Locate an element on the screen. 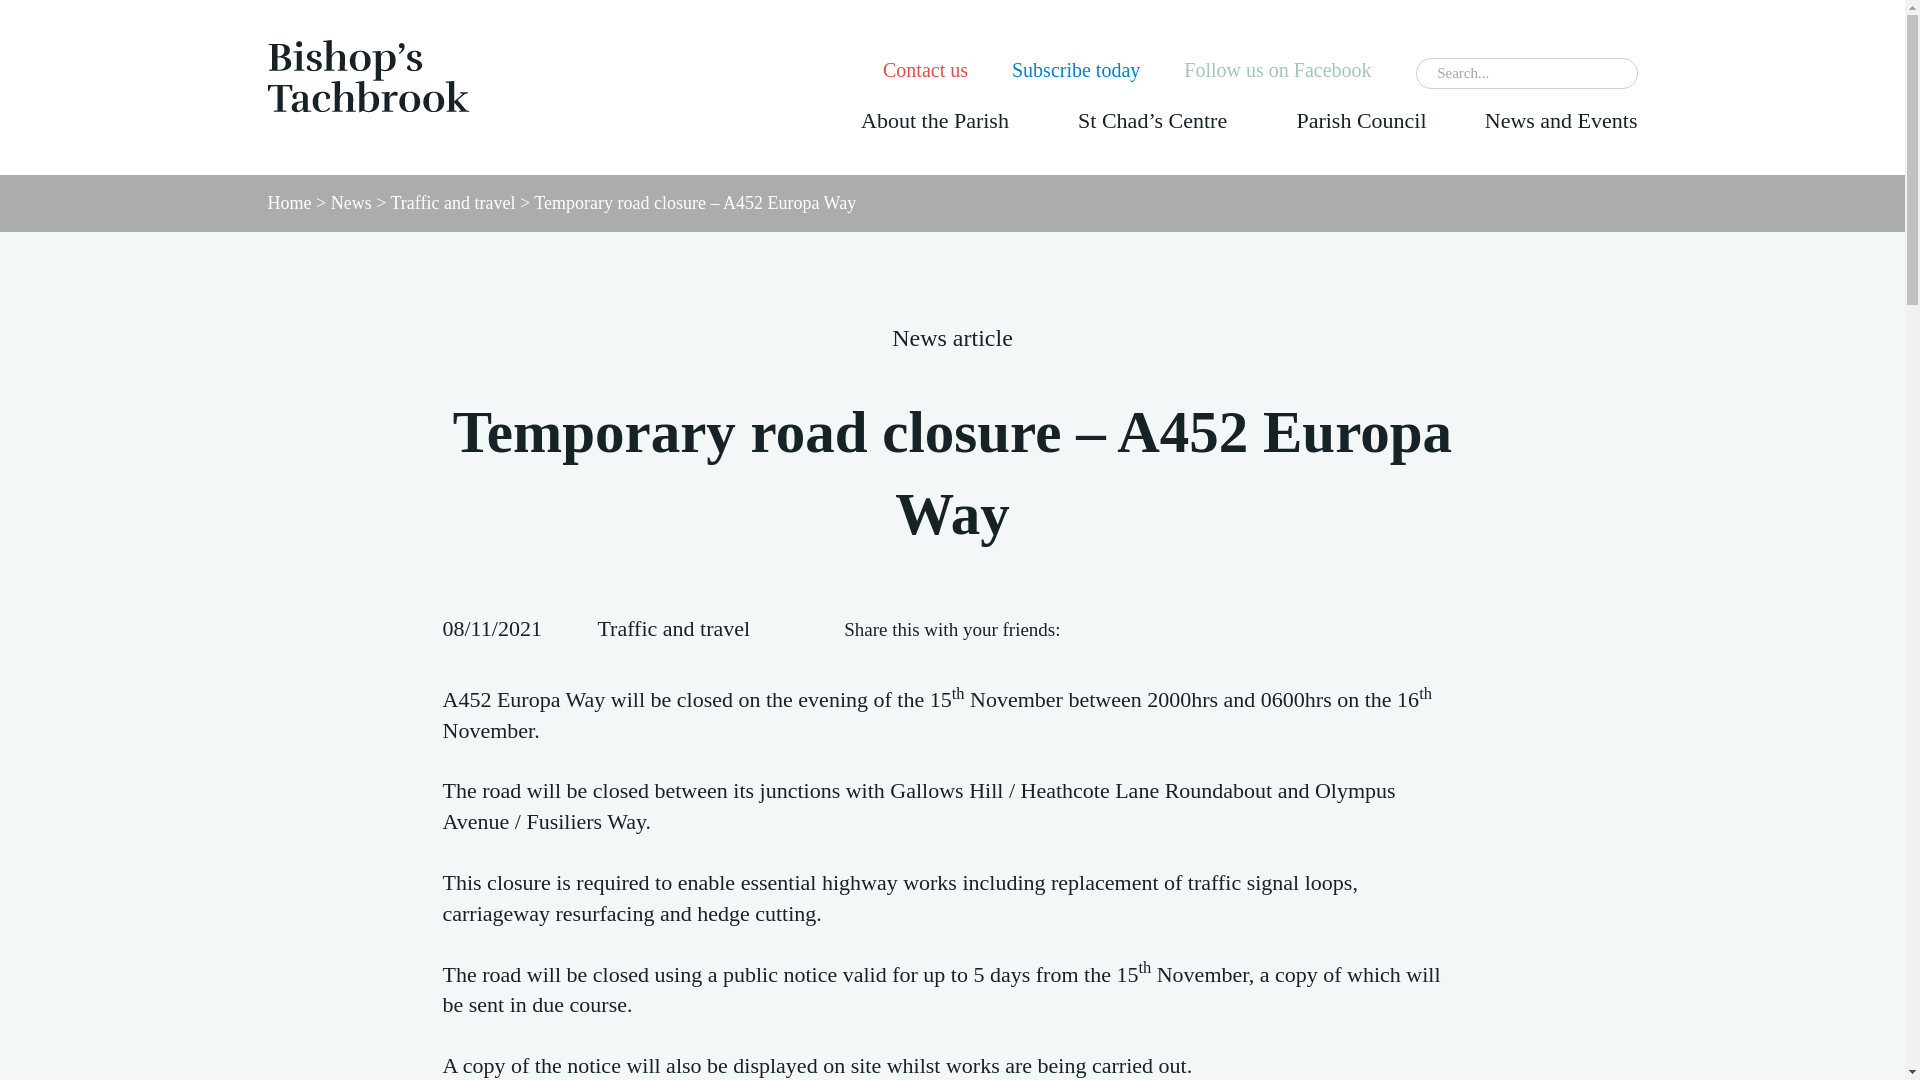 This screenshot has height=1080, width=1920. News is located at coordinates (351, 202).